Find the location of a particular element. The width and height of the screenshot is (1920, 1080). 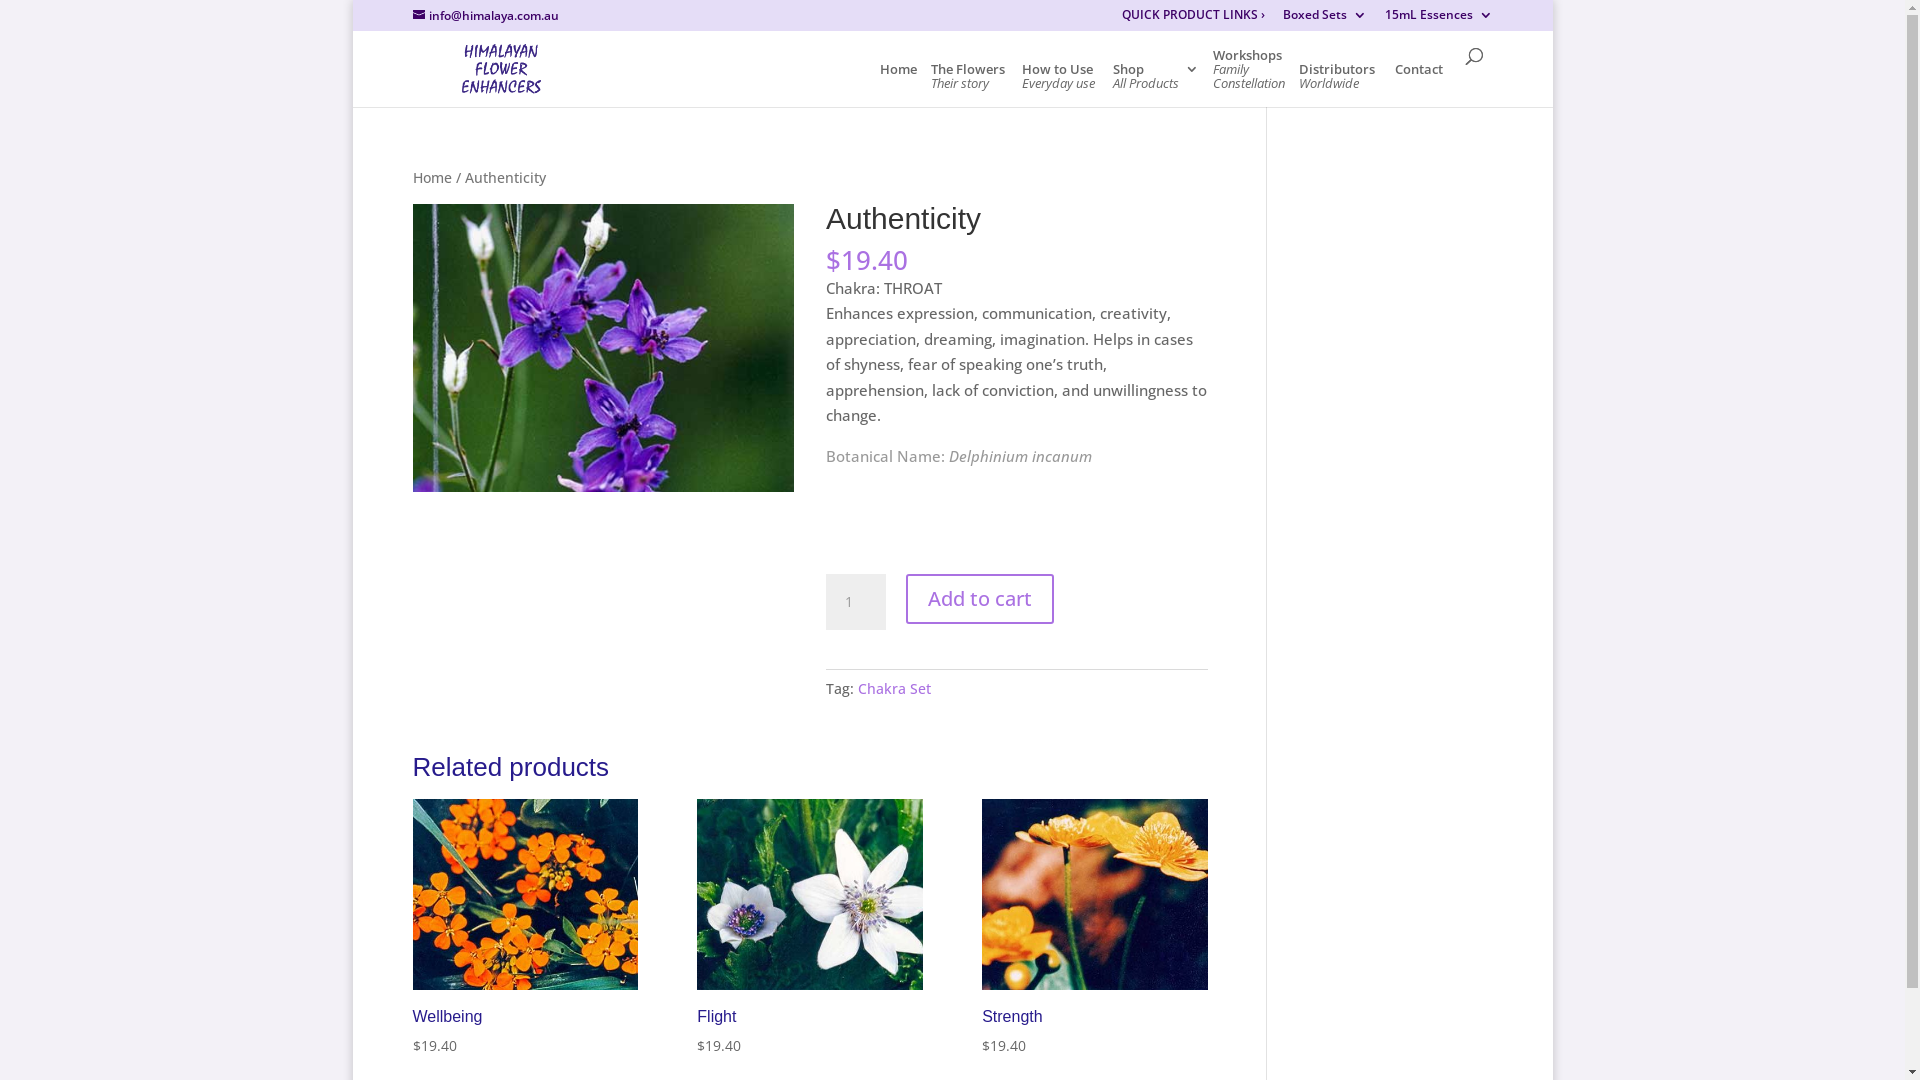

Boxed Sets is located at coordinates (1324, 20).